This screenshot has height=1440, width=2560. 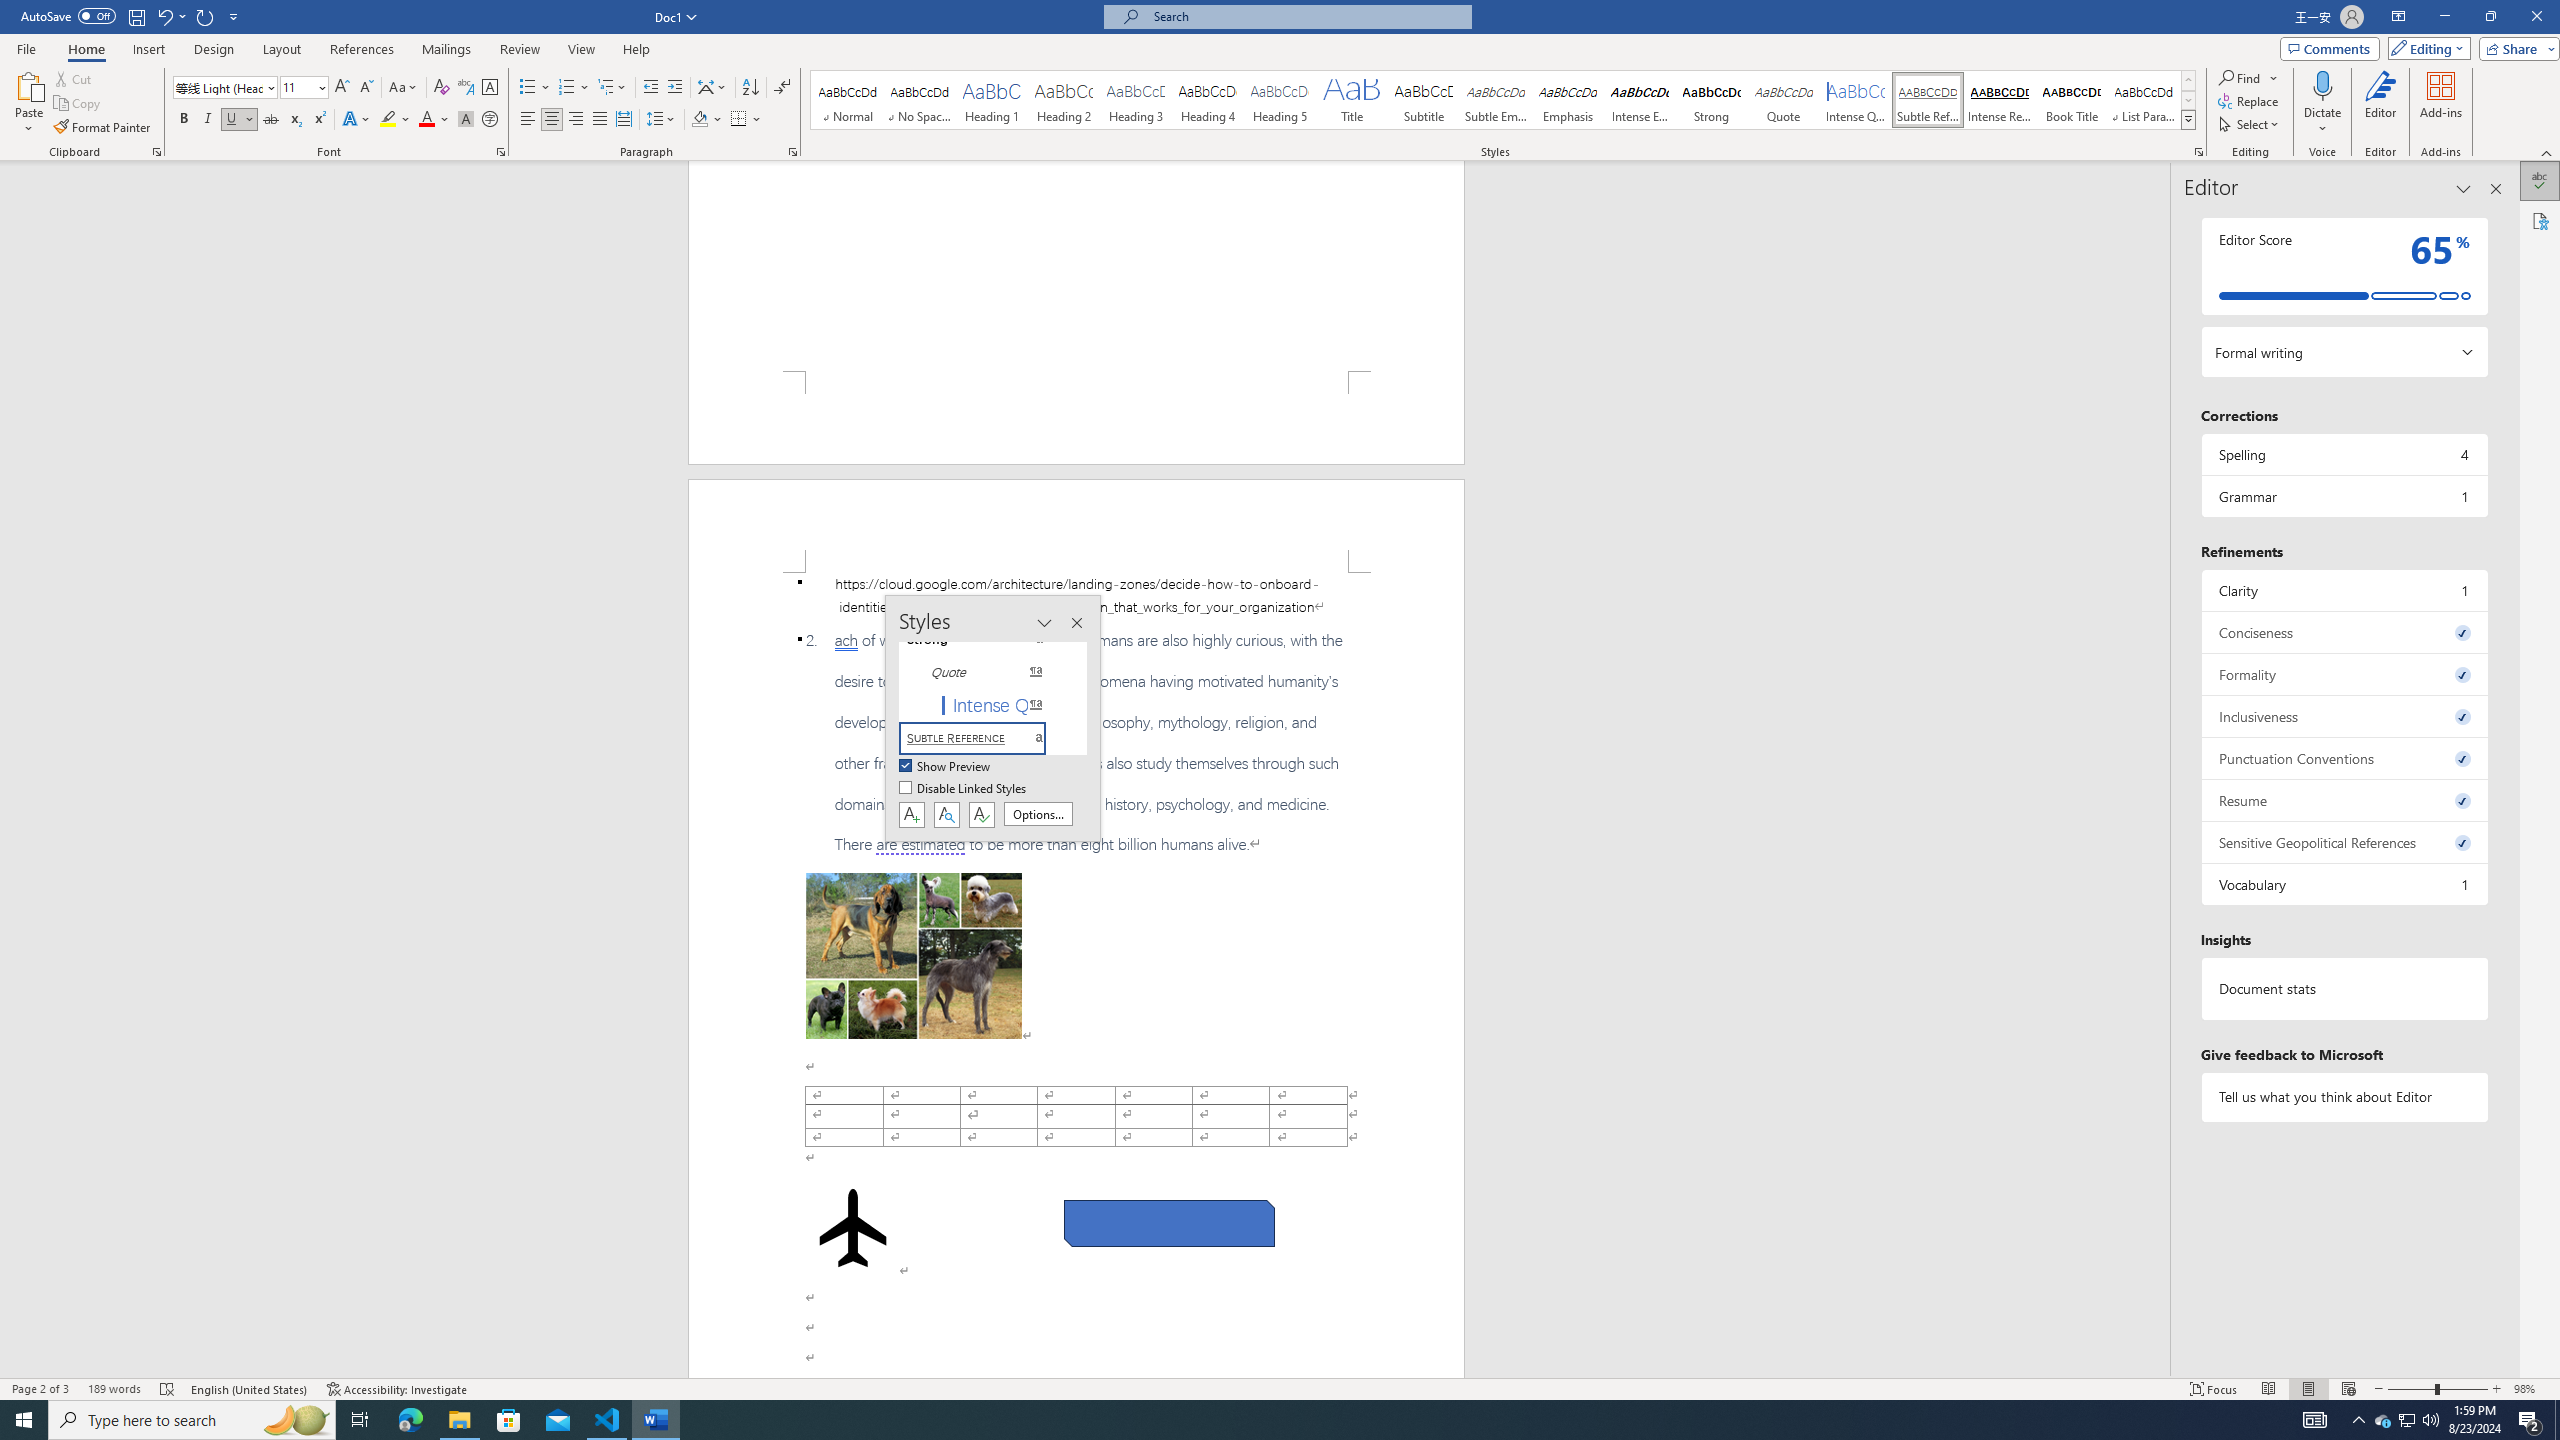 I want to click on Title, so click(x=1351, y=100).